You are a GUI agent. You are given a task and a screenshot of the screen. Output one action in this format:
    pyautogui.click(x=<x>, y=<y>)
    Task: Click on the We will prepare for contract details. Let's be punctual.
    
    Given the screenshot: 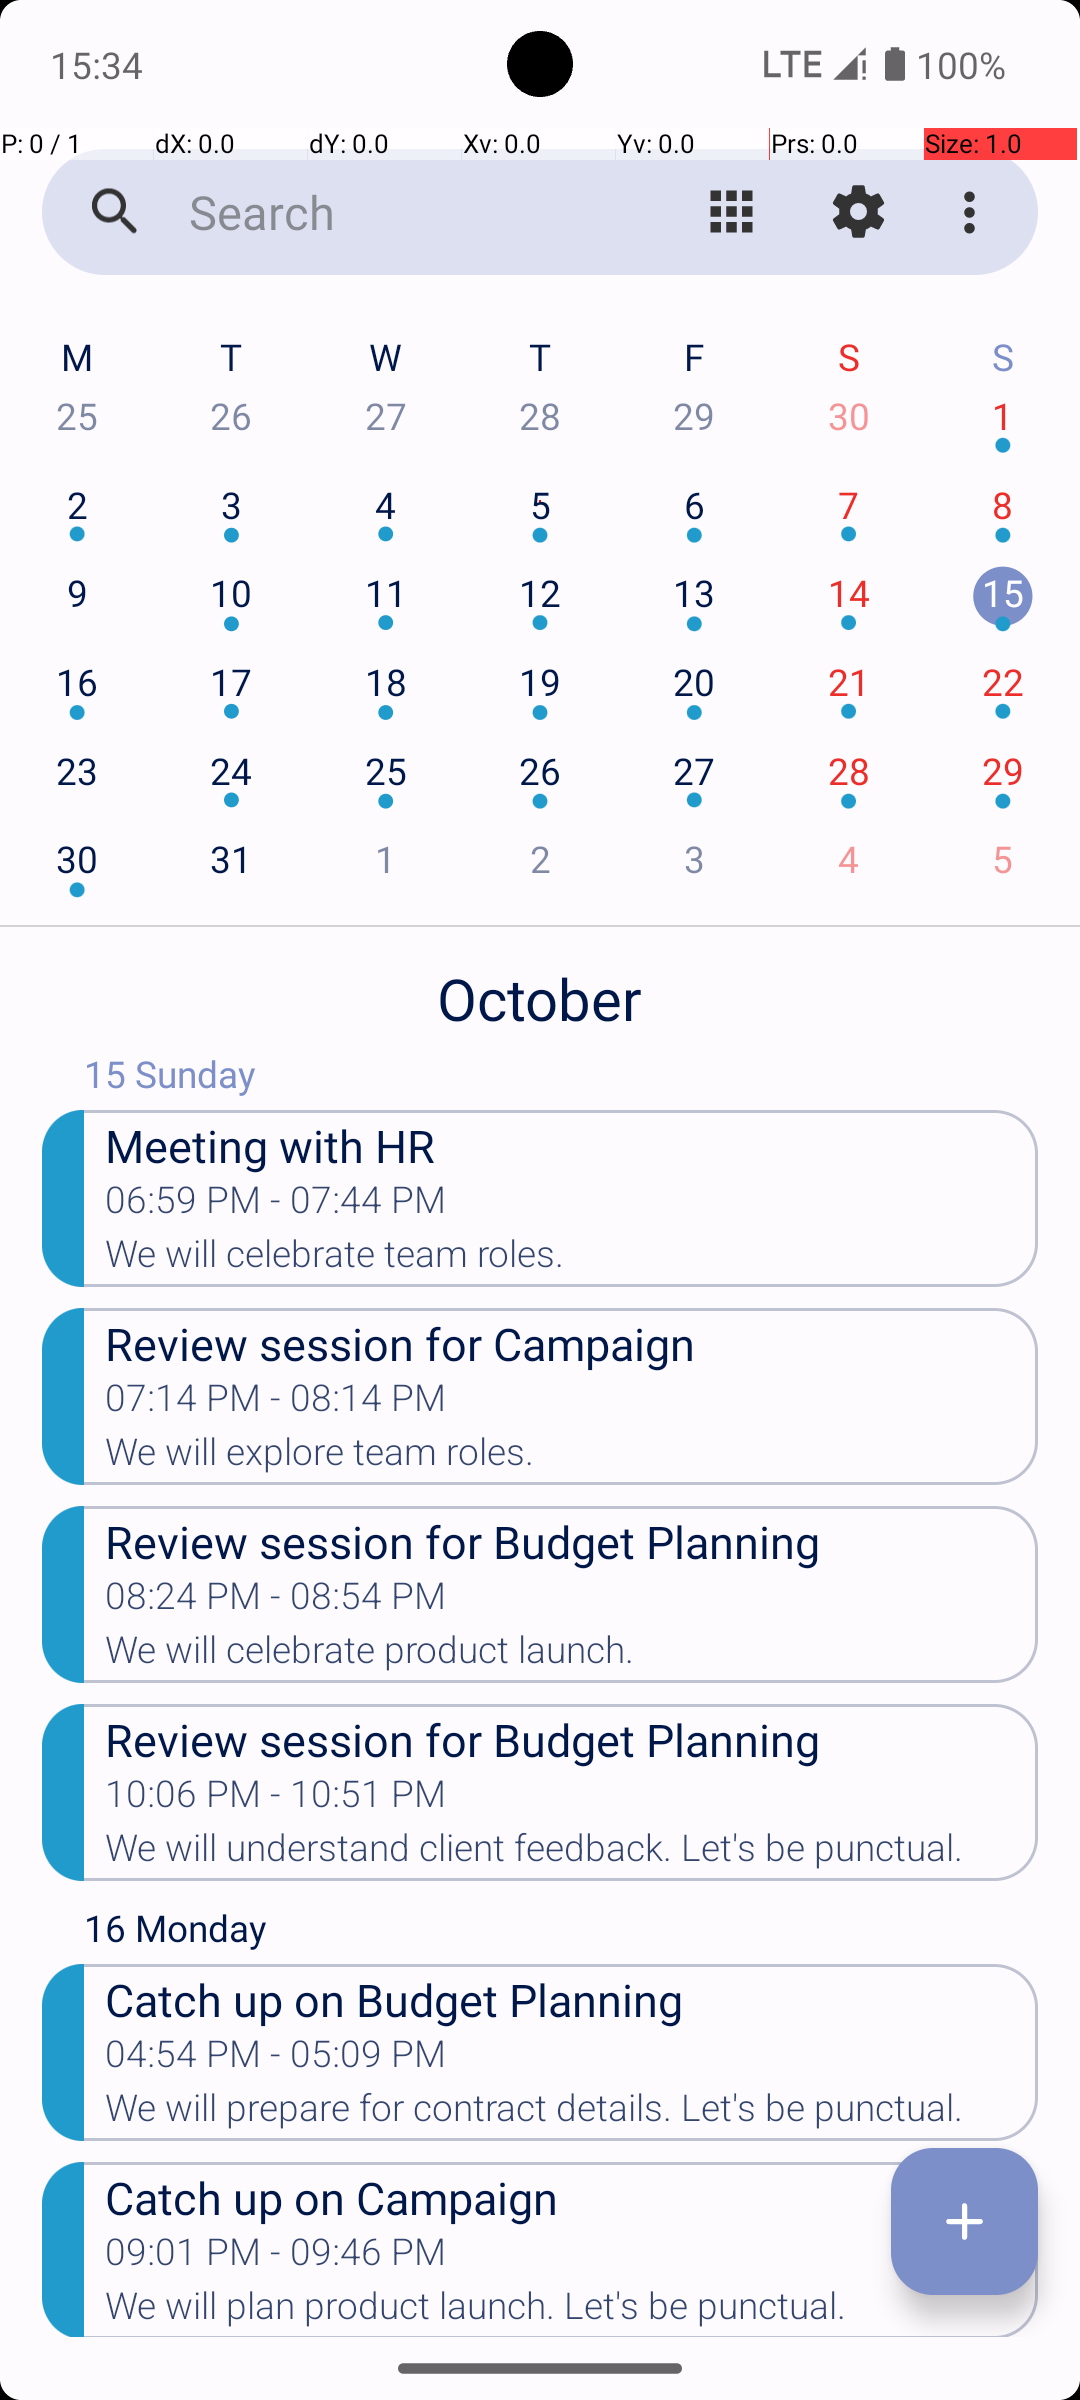 What is the action you would take?
    pyautogui.click(x=572, y=2114)
    